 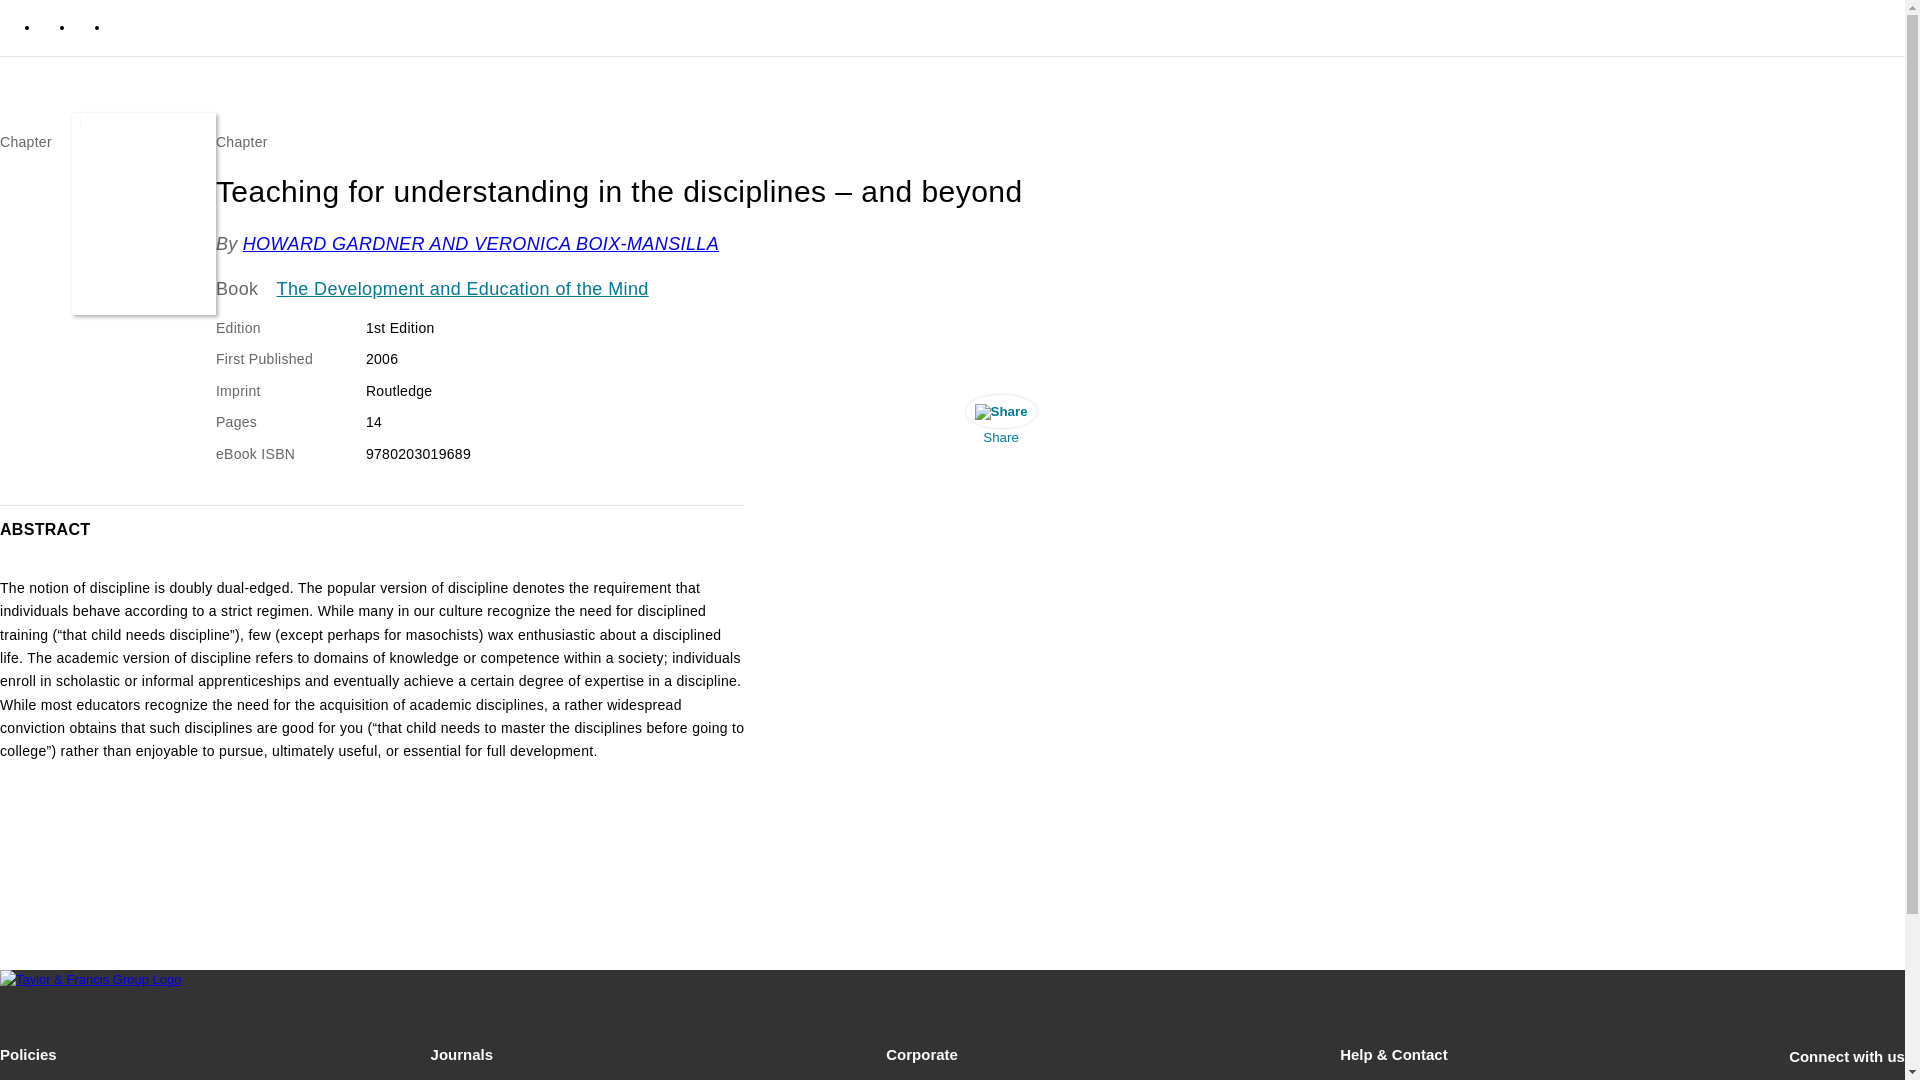 What do you see at coordinates (480, 244) in the screenshot?
I see `HOWARD GARDNER AND VERONICA BOIX-MANSILLA` at bounding box center [480, 244].